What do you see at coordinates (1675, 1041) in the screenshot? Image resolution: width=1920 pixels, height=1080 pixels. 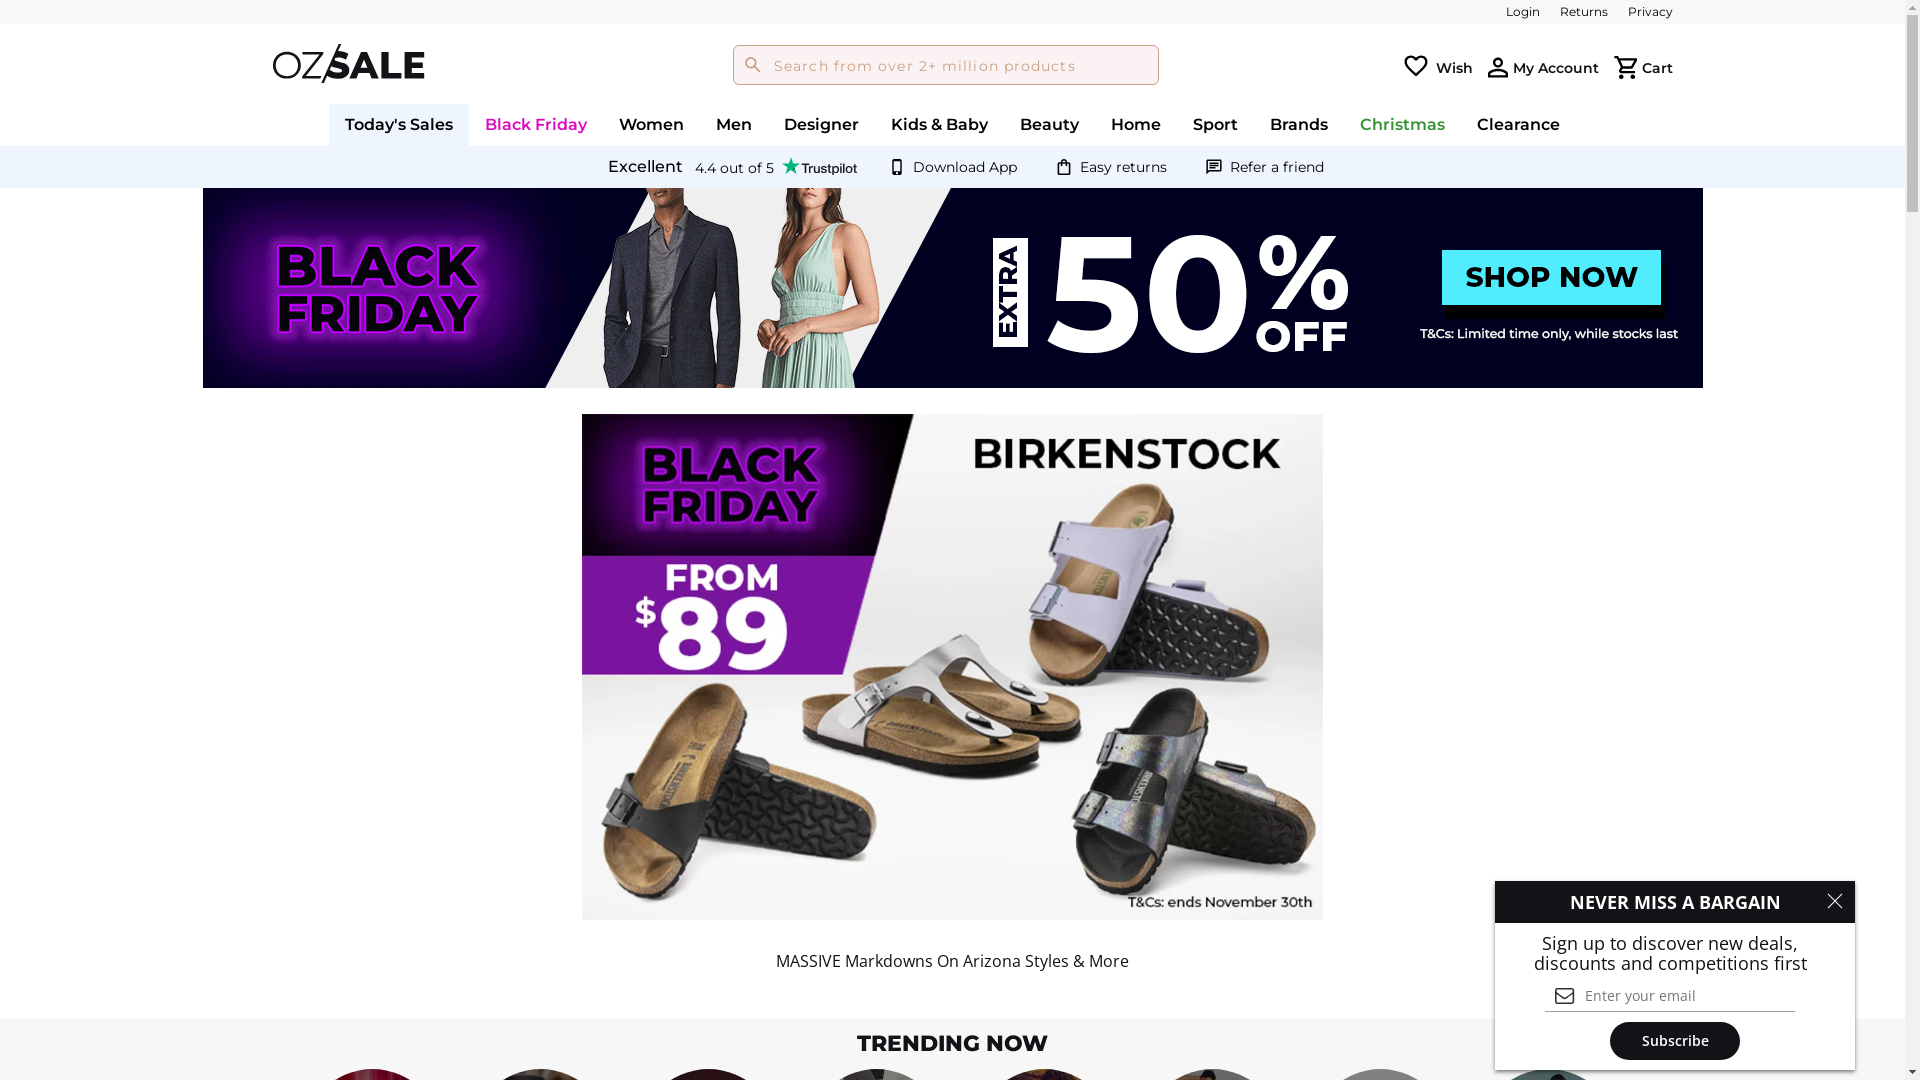 I see `Subscribe` at bounding box center [1675, 1041].